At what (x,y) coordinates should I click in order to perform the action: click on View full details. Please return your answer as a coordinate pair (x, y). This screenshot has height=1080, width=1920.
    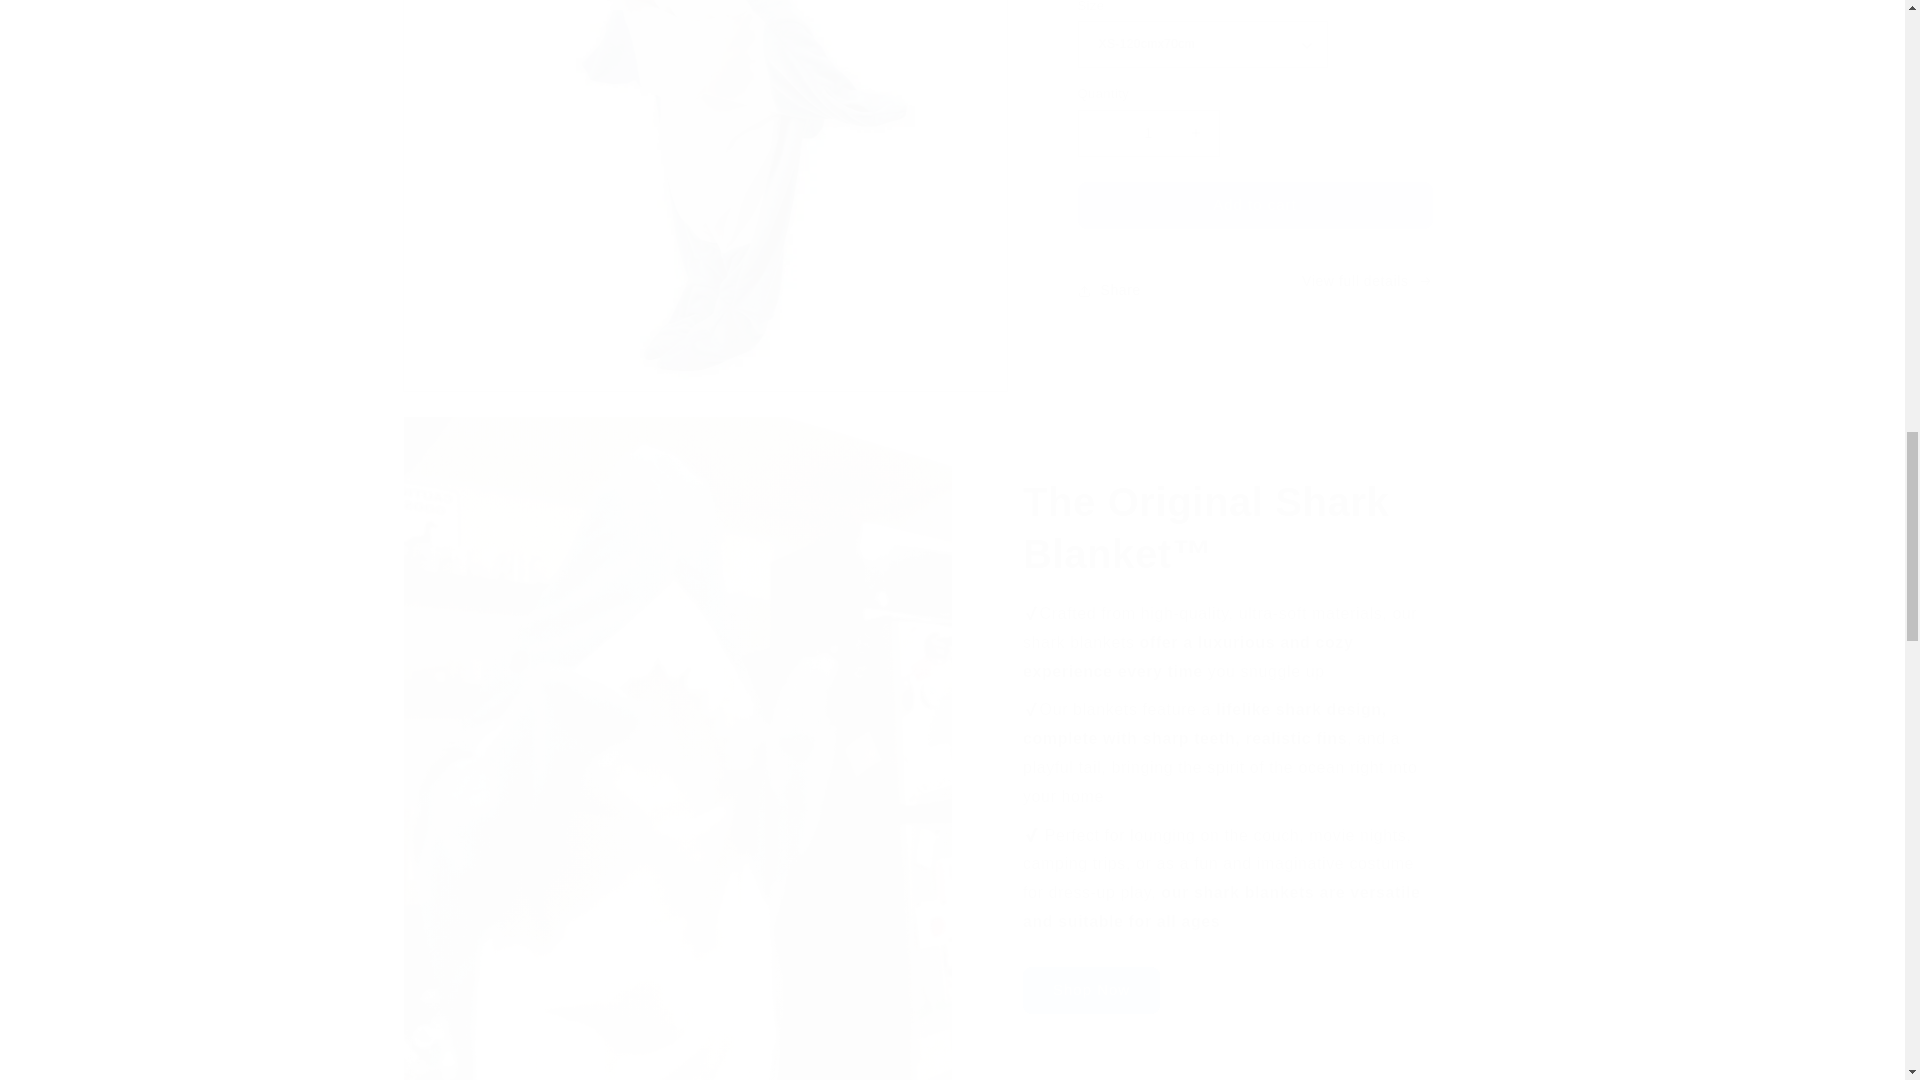
    Looking at the image, I should click on (1366, 280).